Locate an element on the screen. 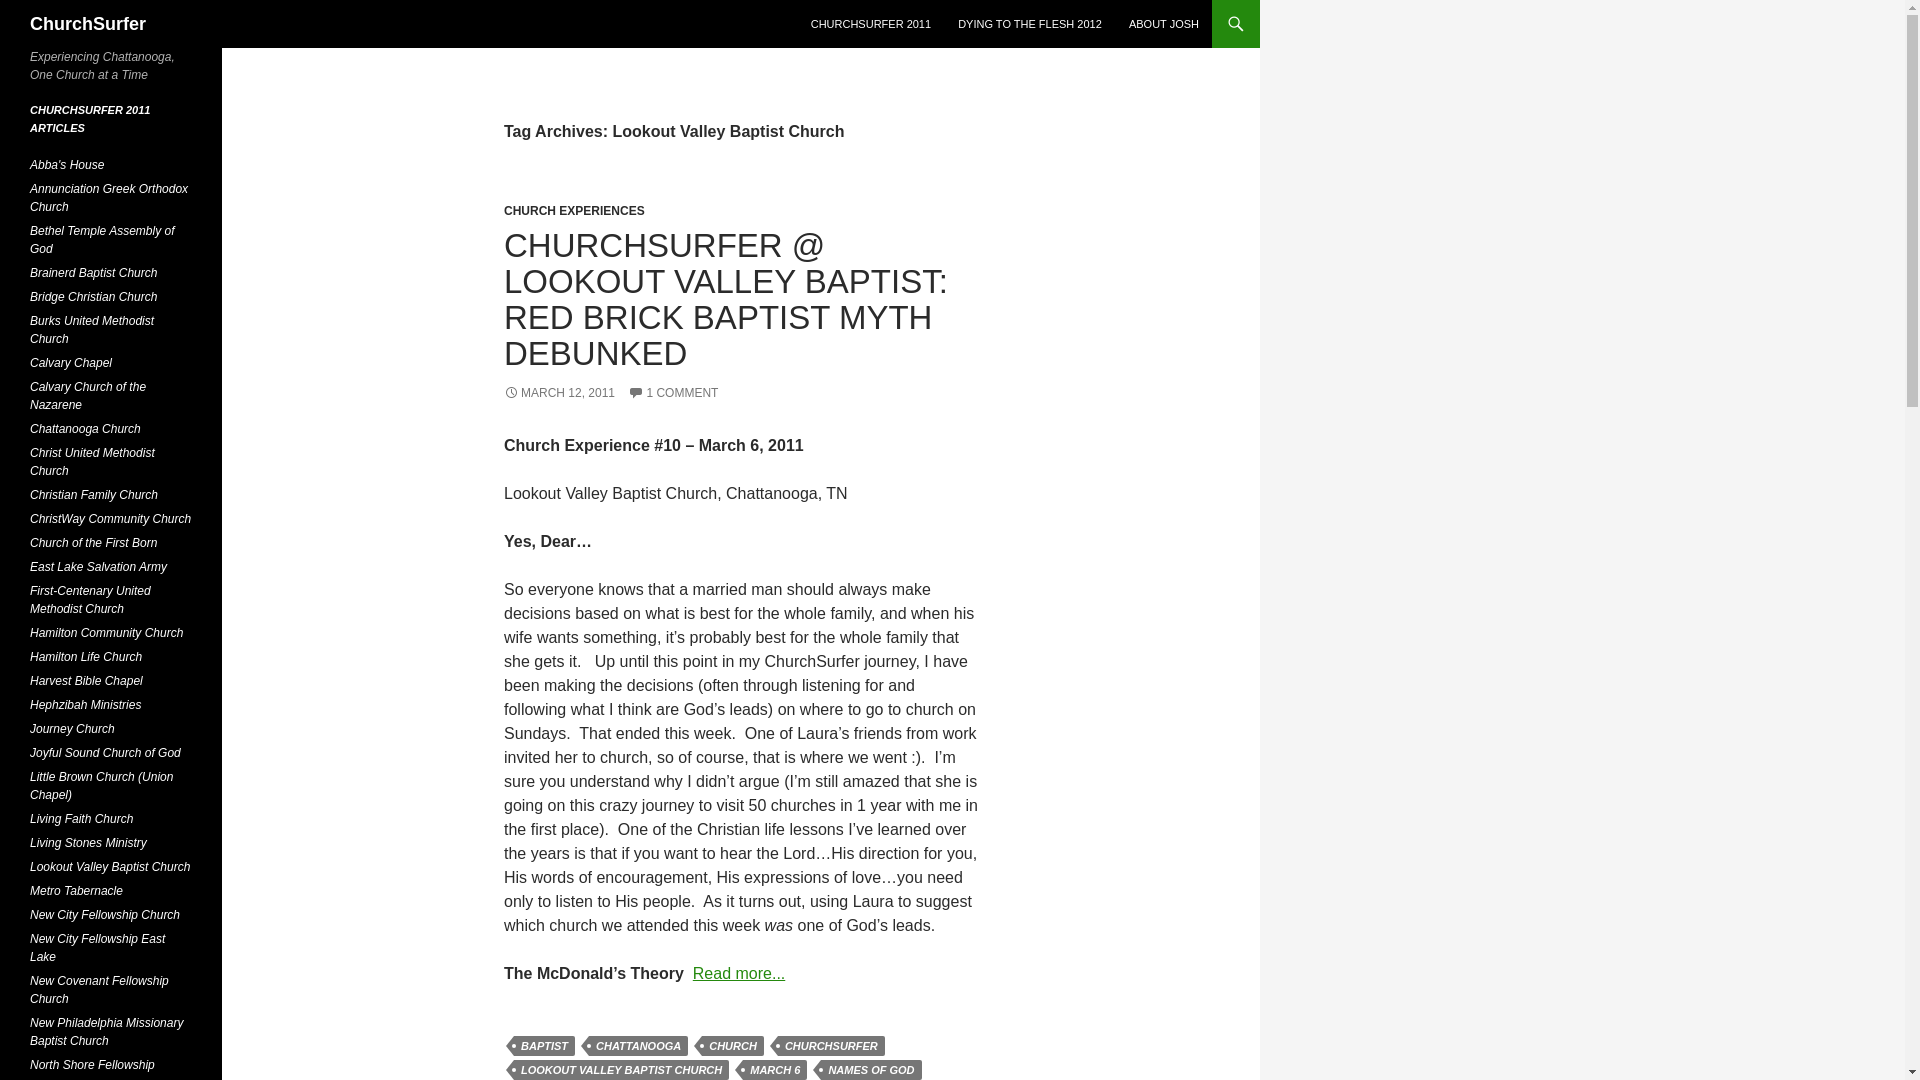  ChurchSurfer at Bridge Christian Church is located at coordinates (94, 296).